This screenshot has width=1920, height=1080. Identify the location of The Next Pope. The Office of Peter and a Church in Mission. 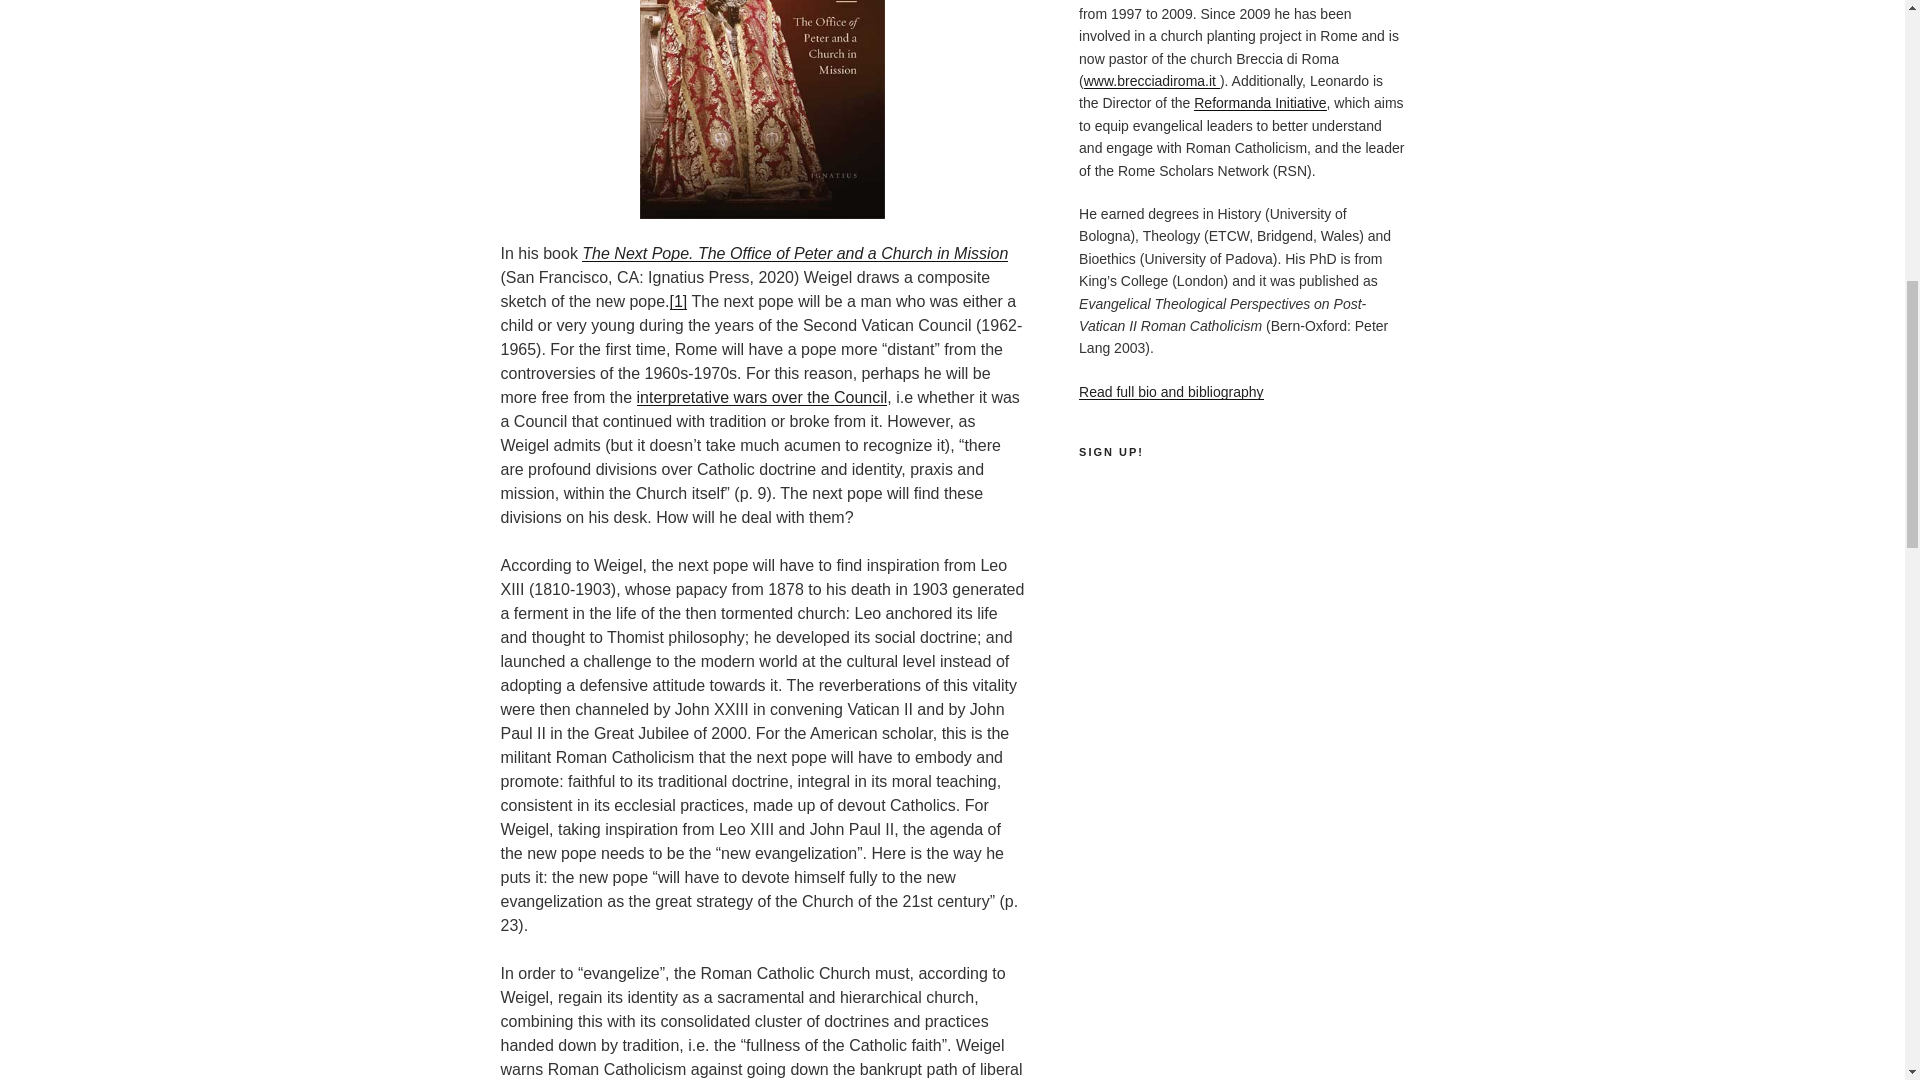
(794, 254).